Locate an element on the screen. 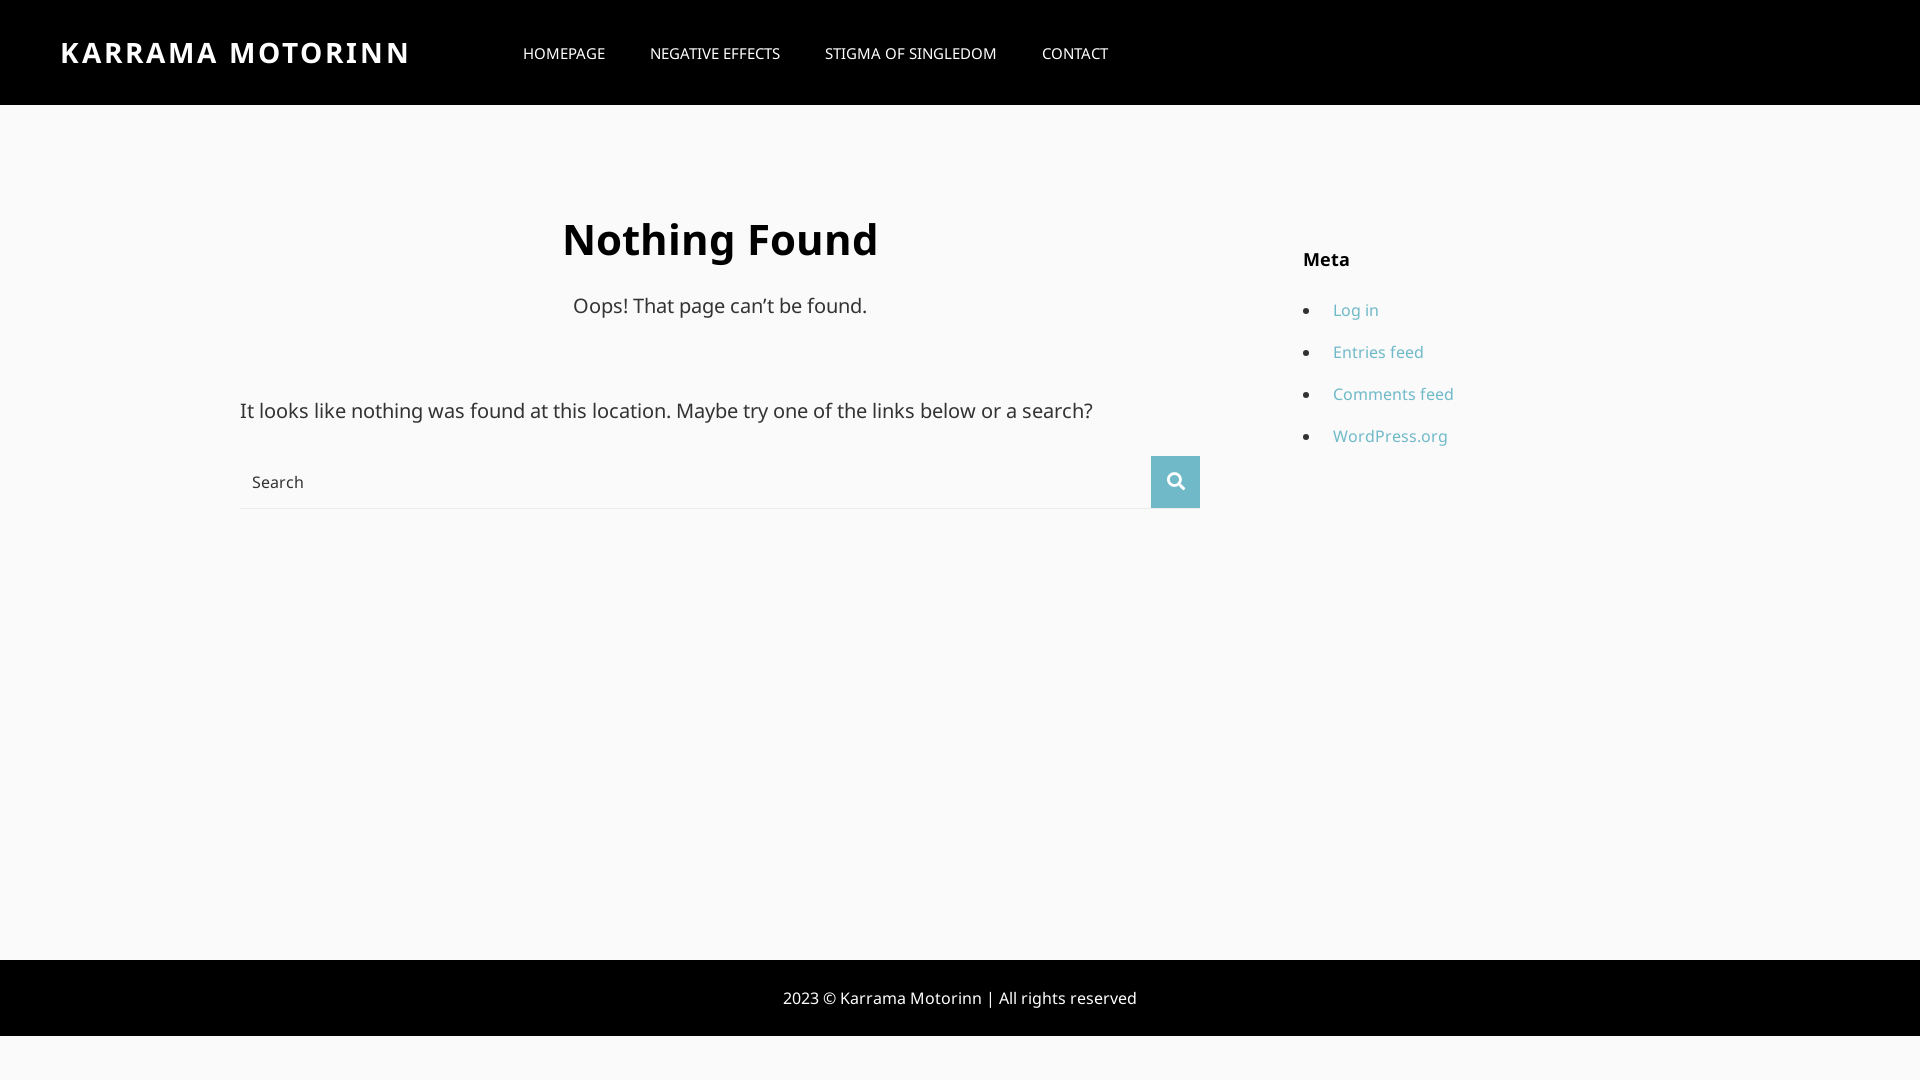 Image resolution: width=1920 pixels, height=1080 pixels. WordPress.org is located at coordinates (1387, 436).